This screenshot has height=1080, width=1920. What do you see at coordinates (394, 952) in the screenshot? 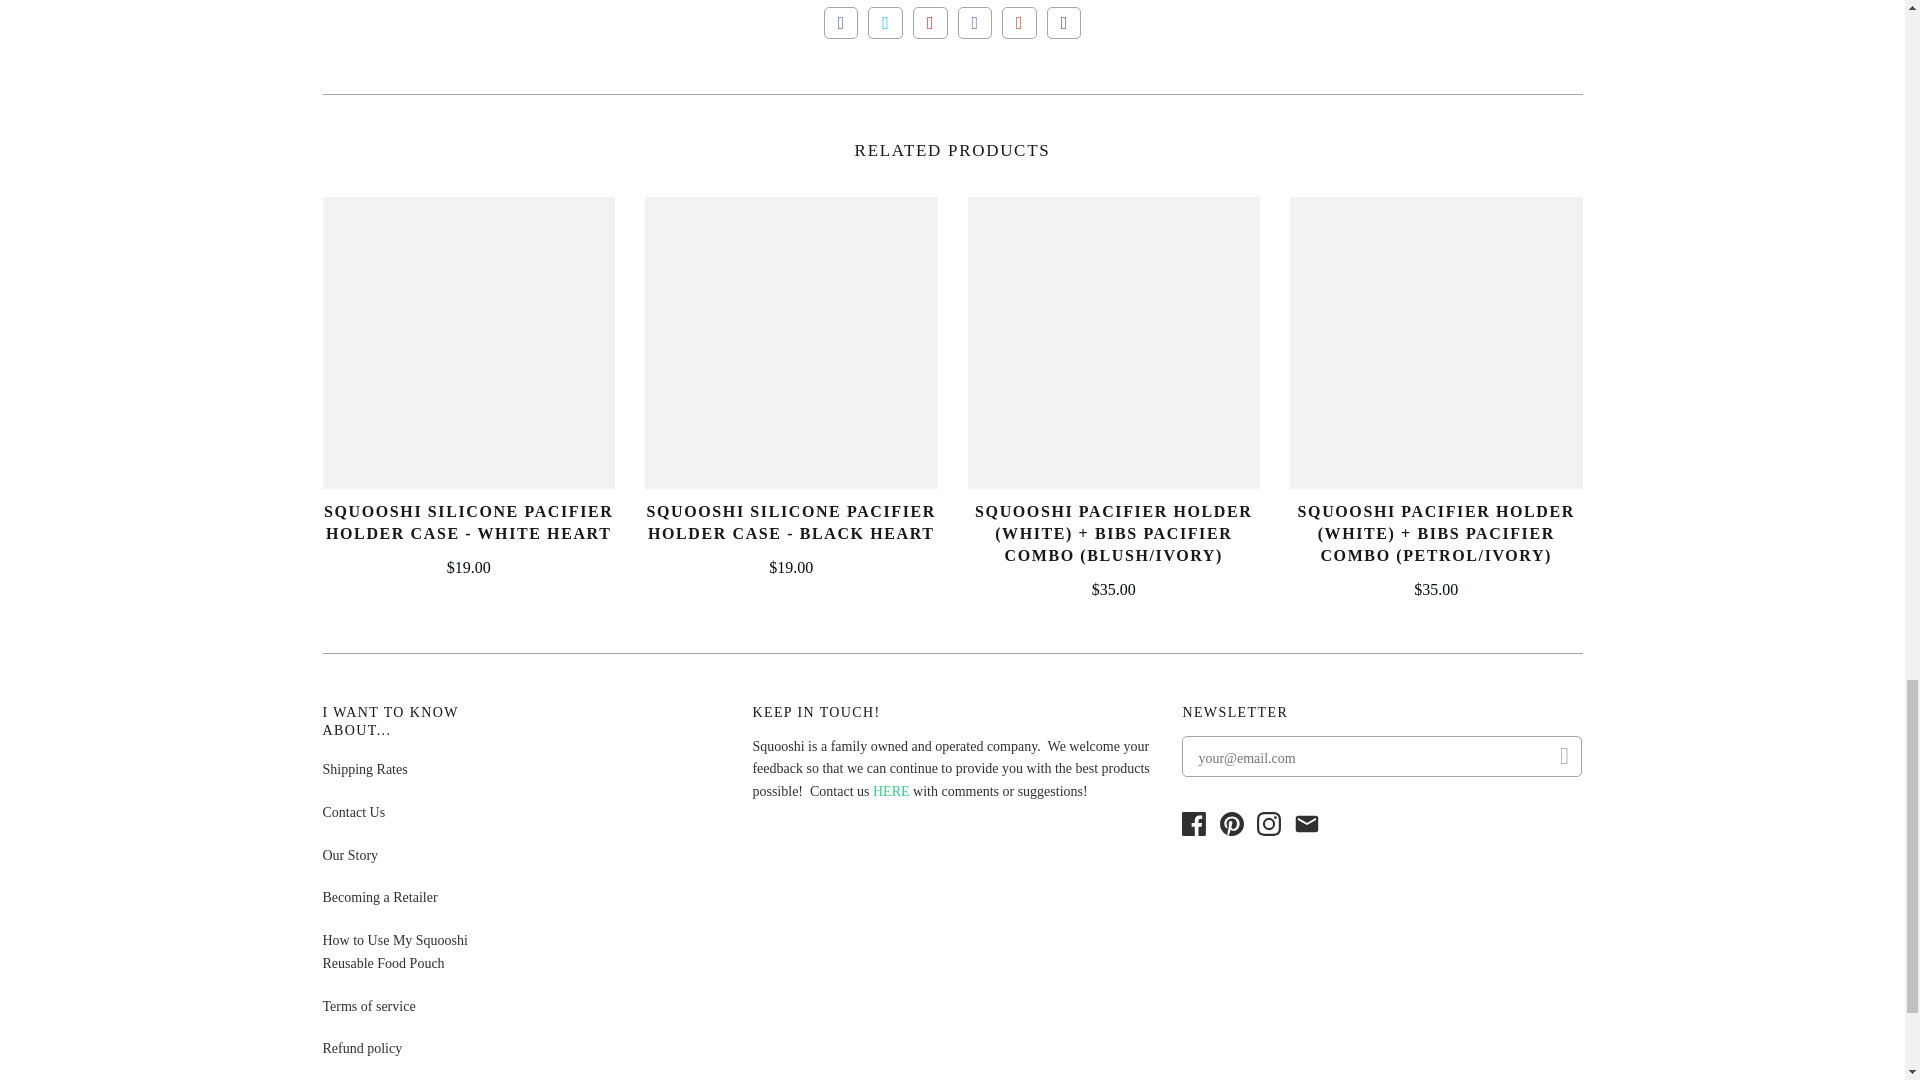
I see `How to Use My Squooshi Reusable Food Pouch` at bounding box center [394, 952].